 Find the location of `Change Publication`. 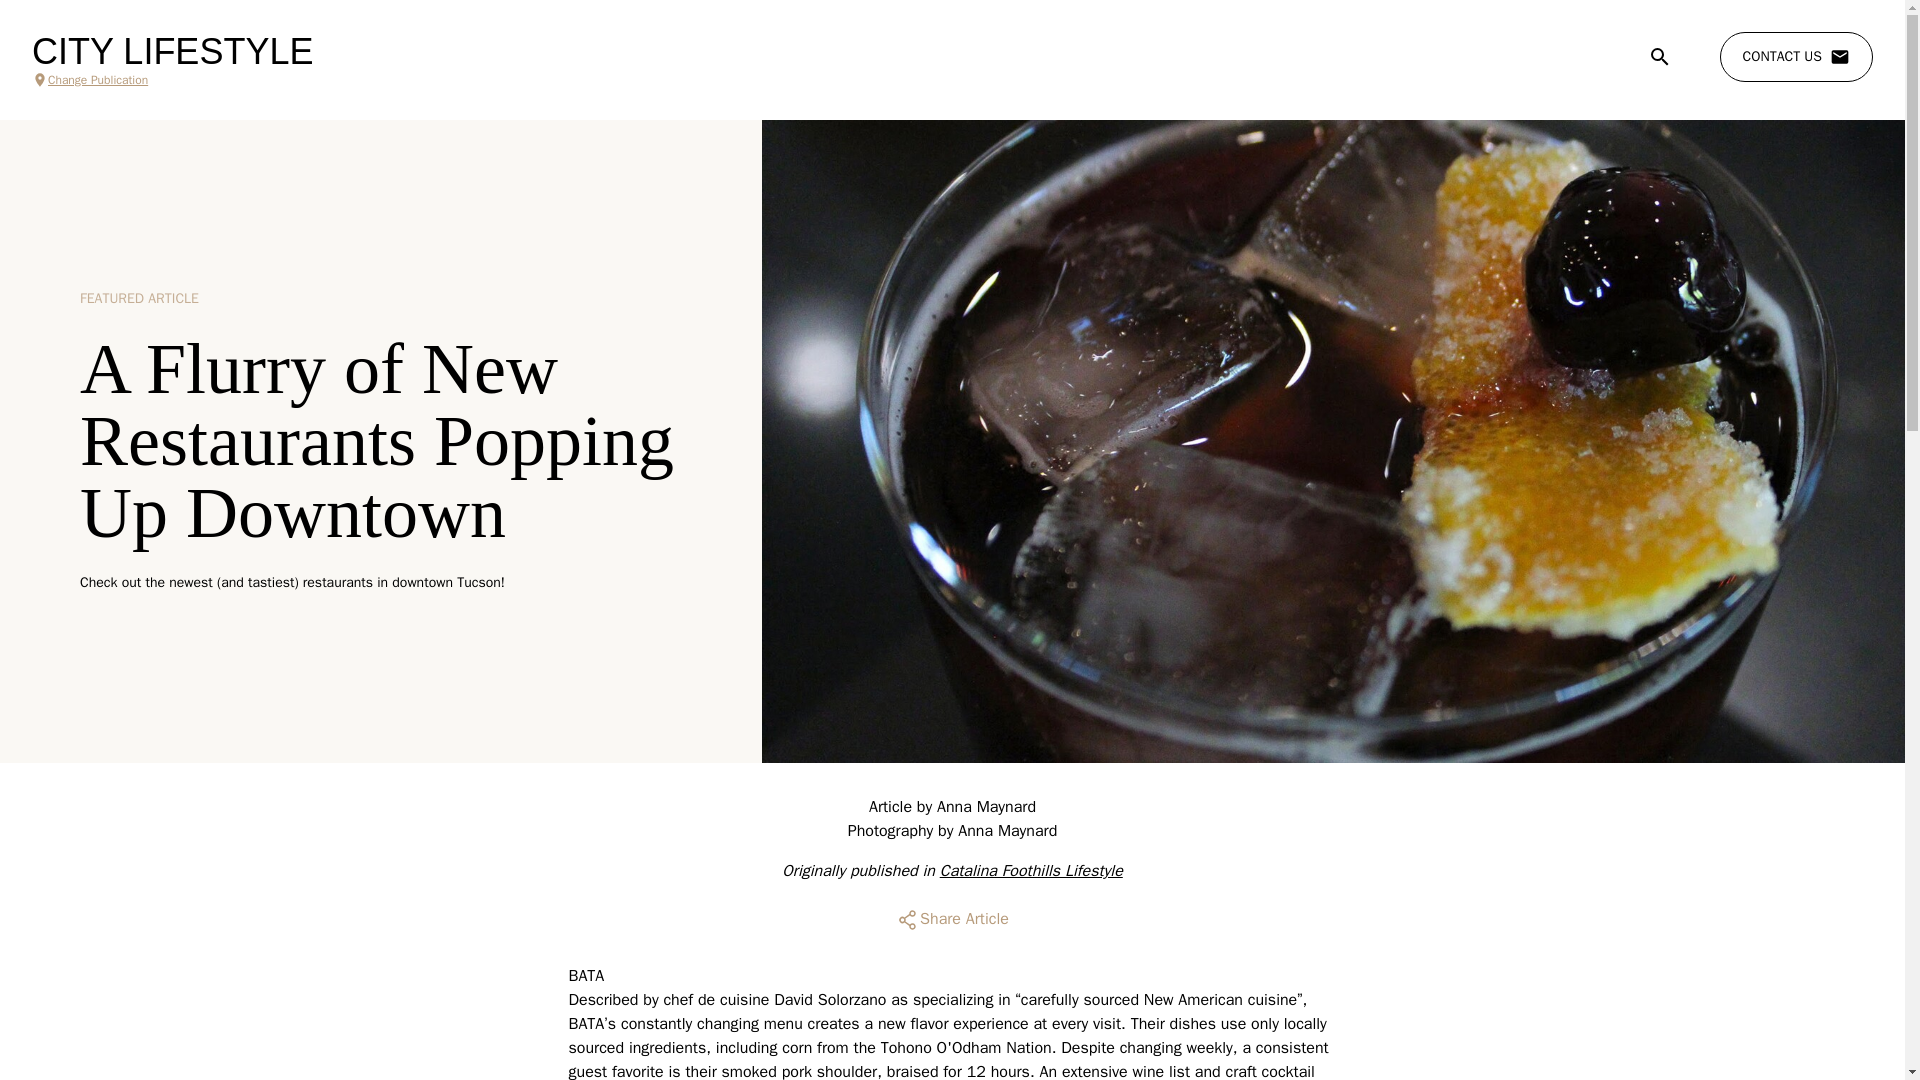

Change Publication is located at coordinates (172, 80).